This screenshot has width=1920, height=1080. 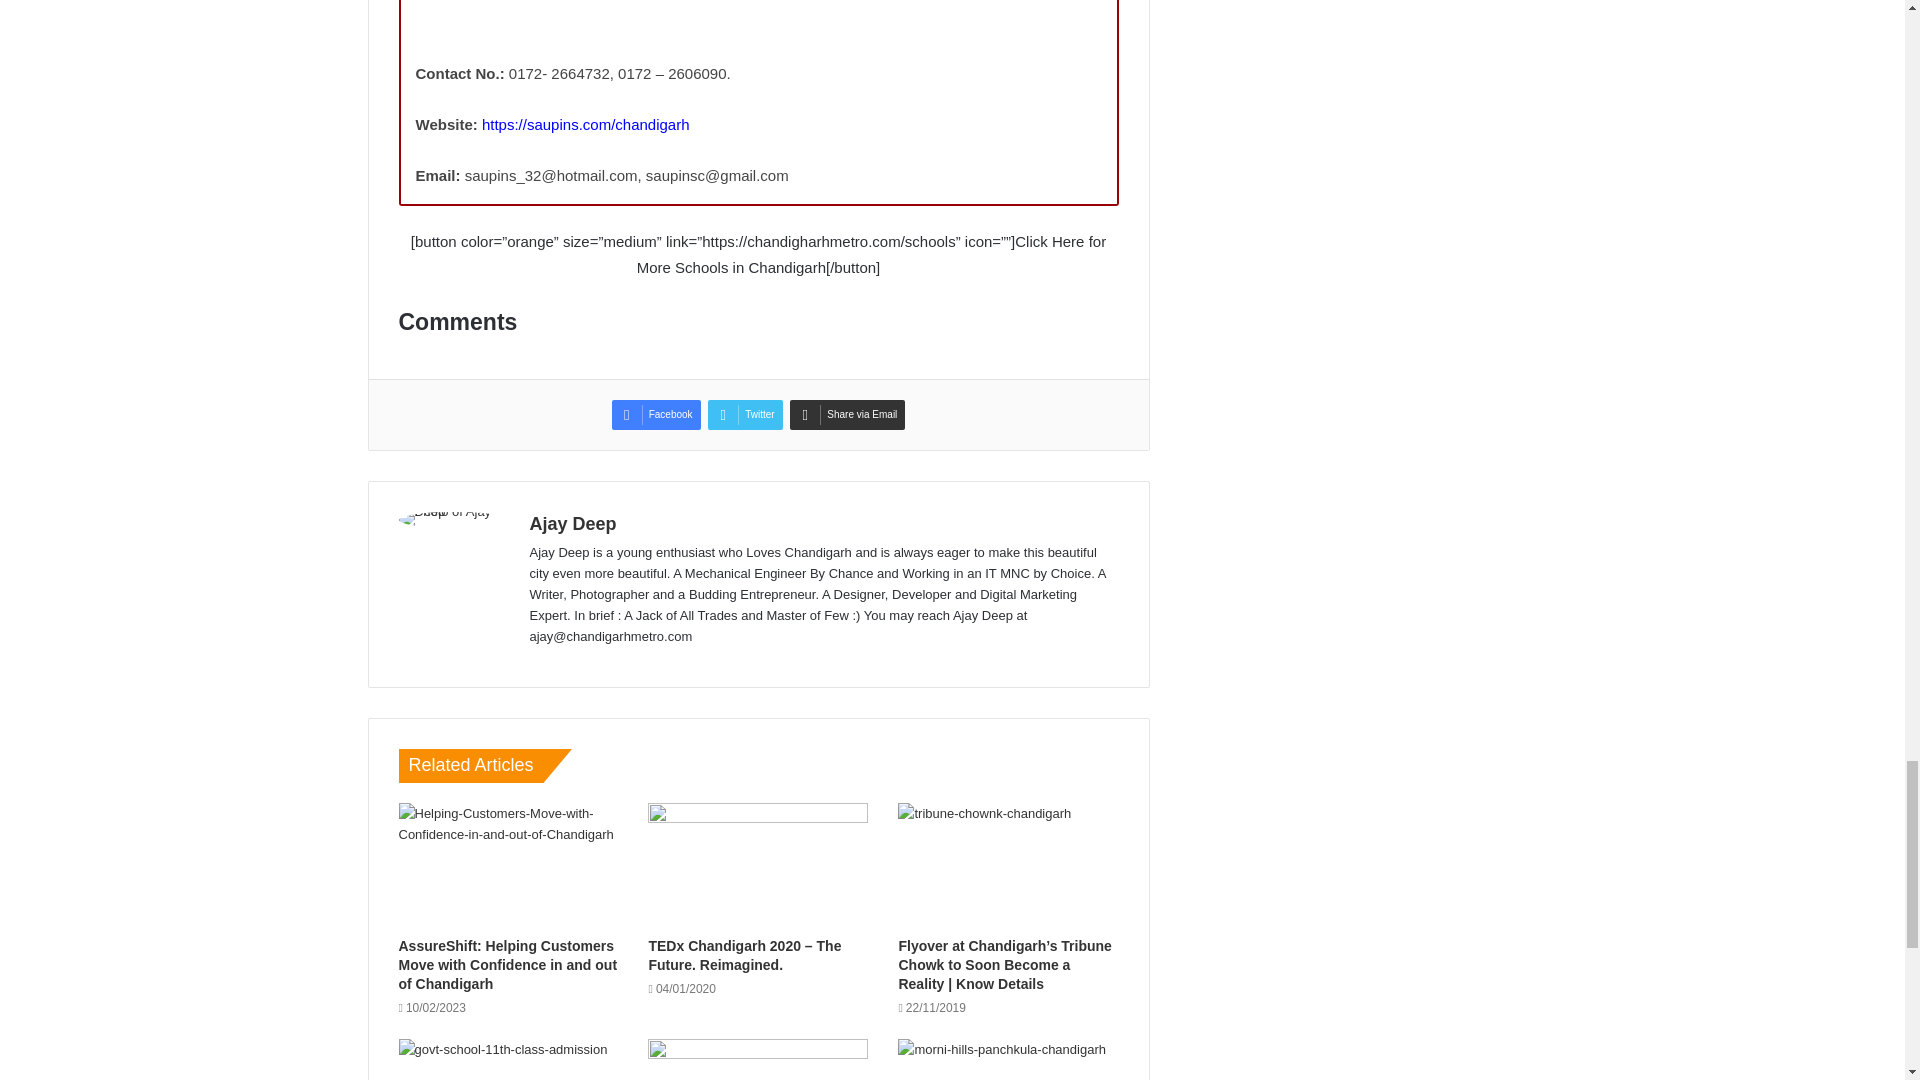 What do you see at coordinates (656, 414) in the screenshot?
I see `Facebook` at bounding box center [656, 414].